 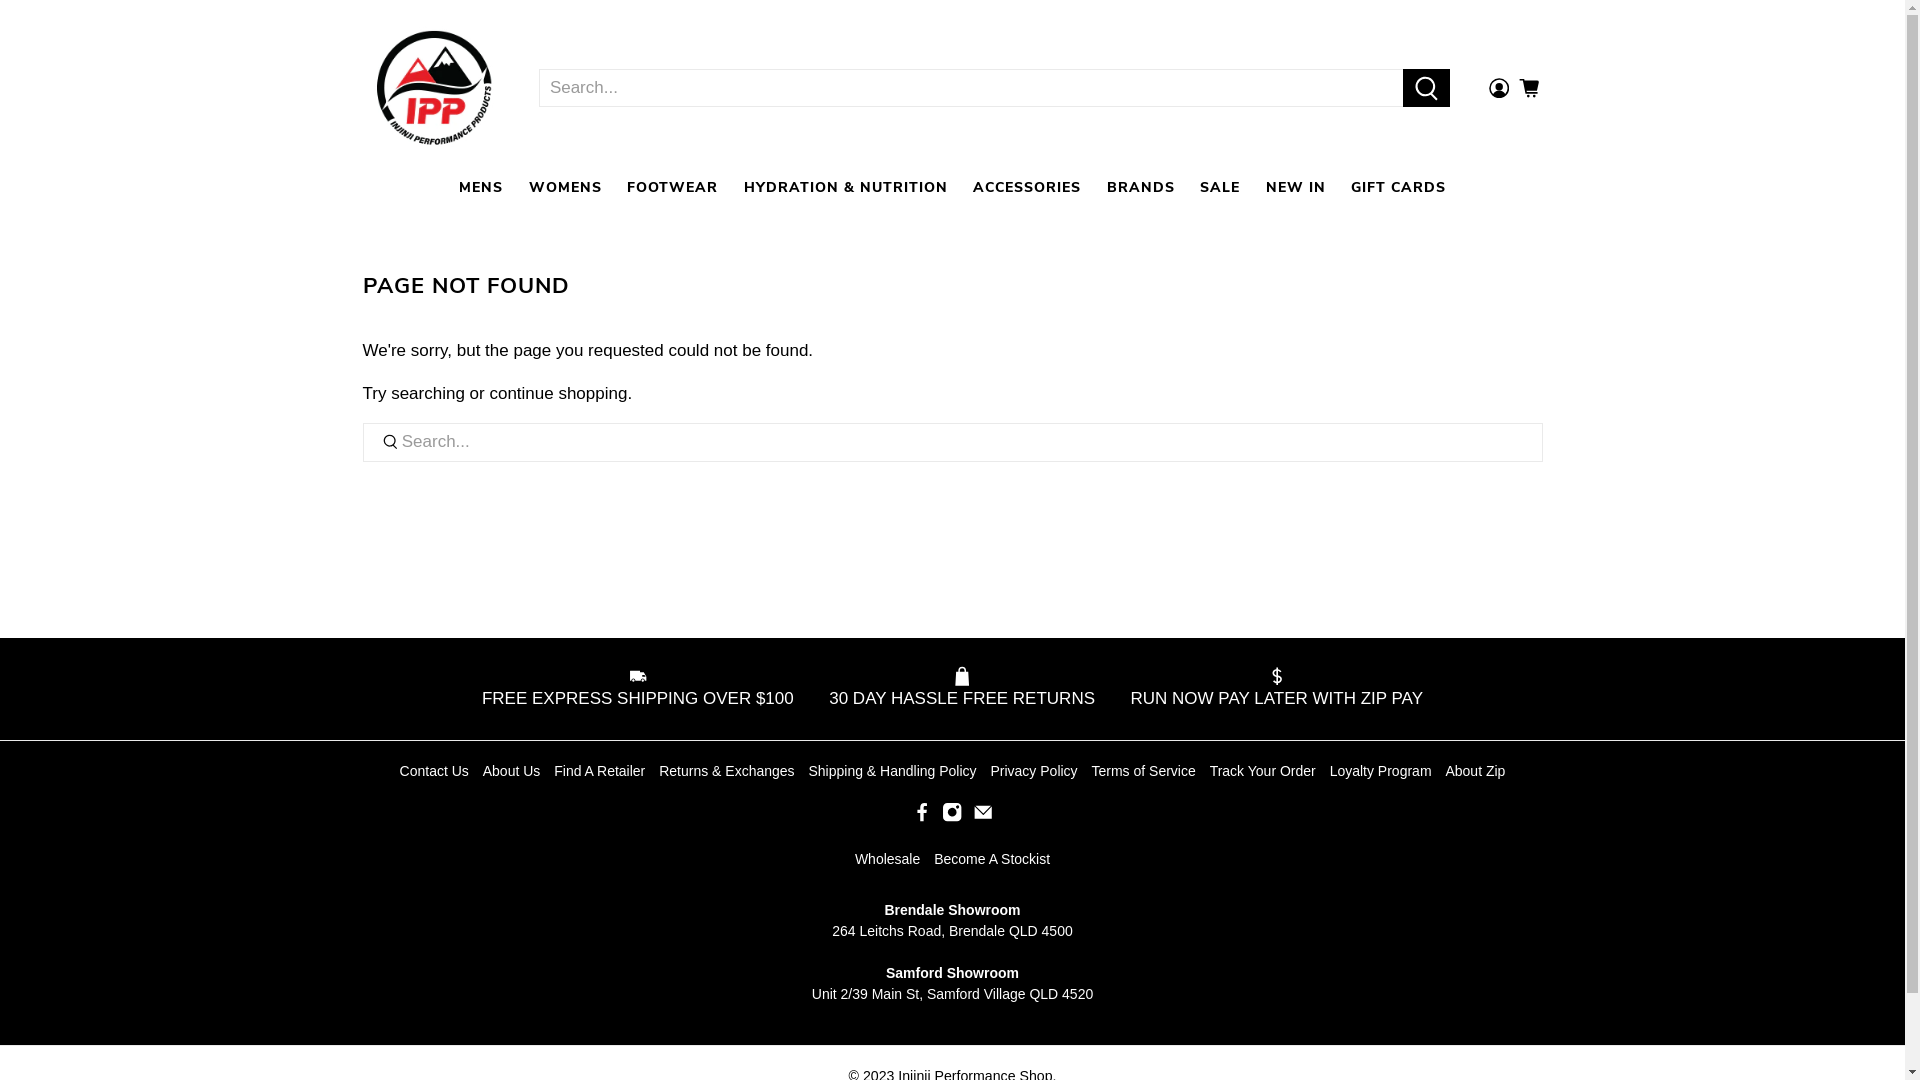 I want to click on Injinji Performance Shop on Instagram, so click(x=952, y=818).